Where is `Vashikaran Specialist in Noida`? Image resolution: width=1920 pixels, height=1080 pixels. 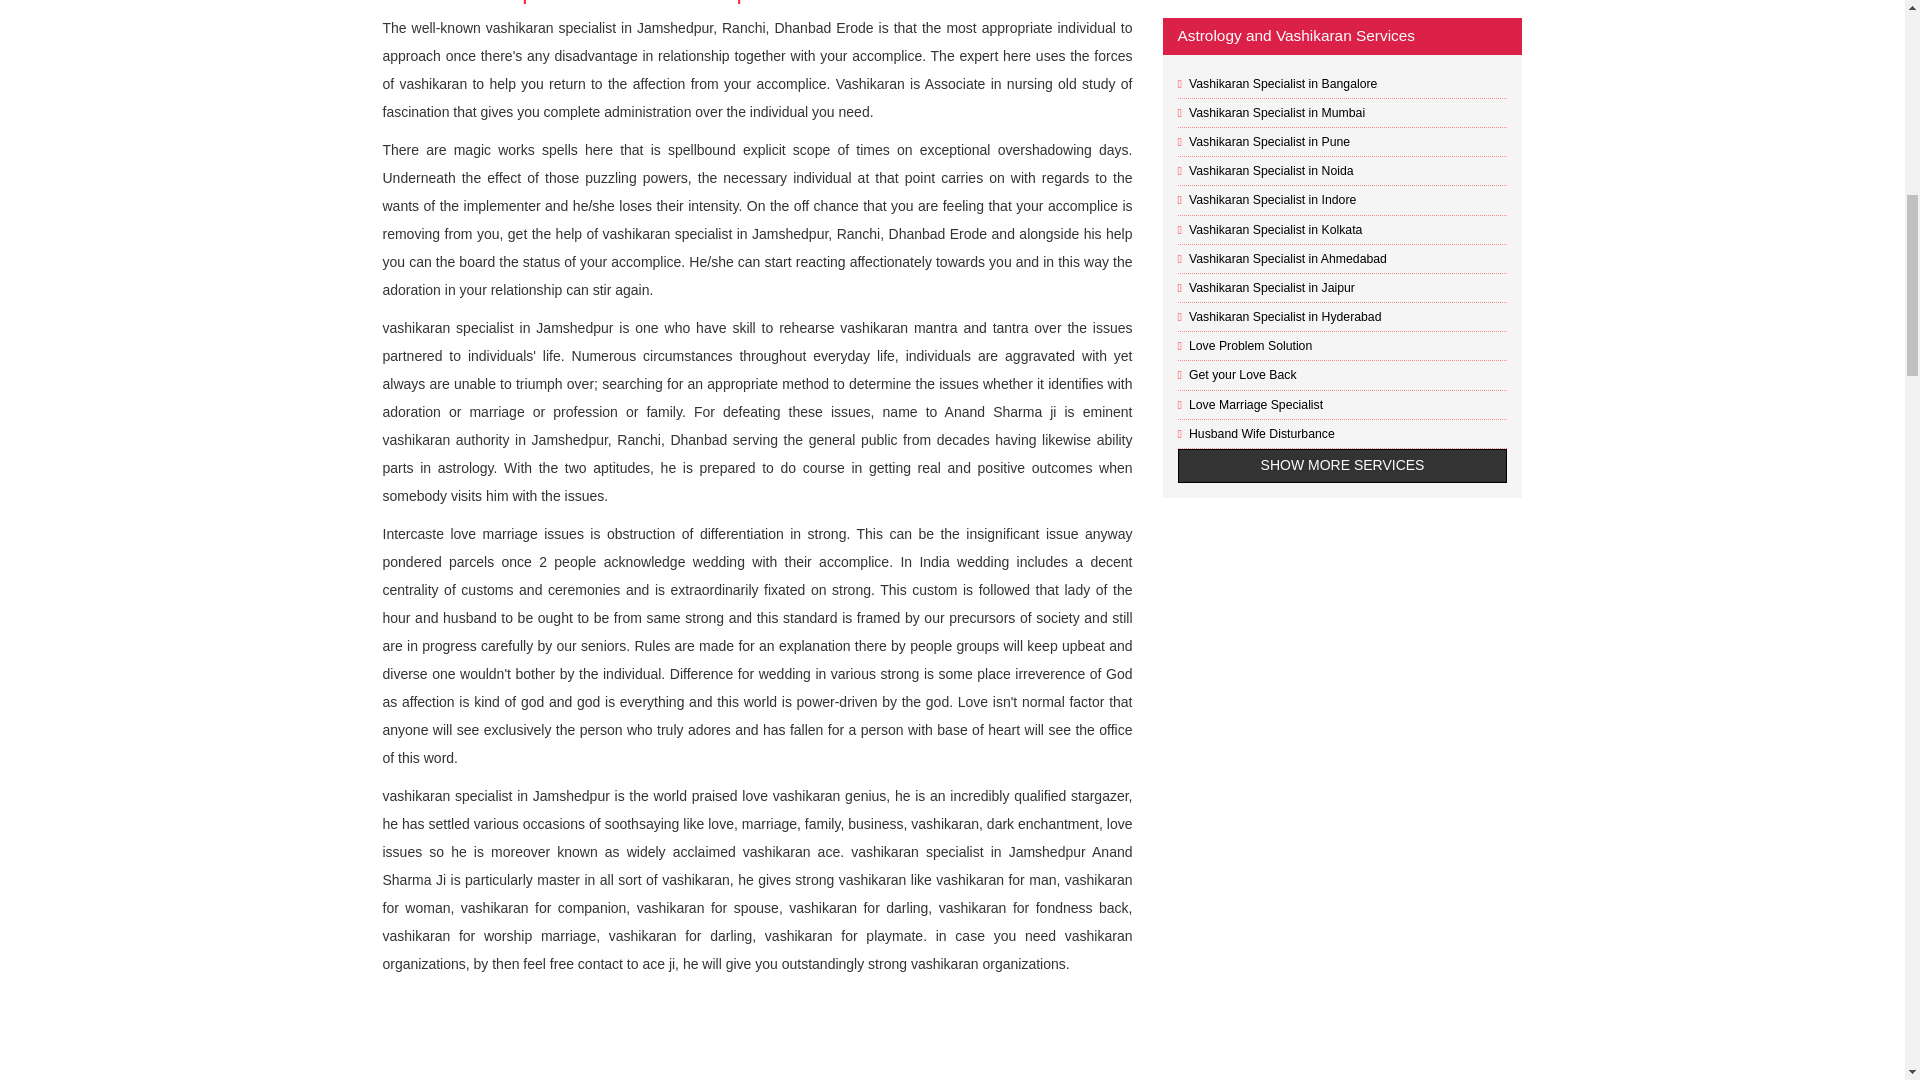
Vashikaran Specialist in Noida is located at coordinates (1270, 171).